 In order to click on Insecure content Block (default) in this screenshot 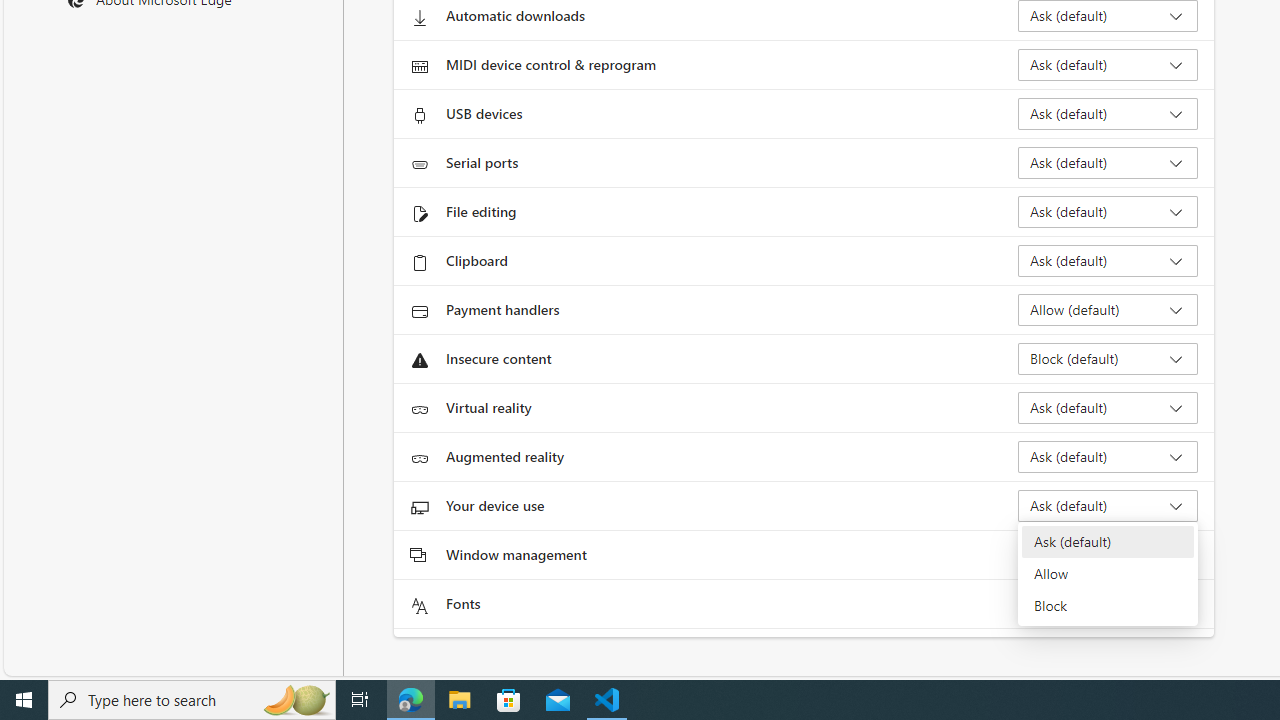, I will do `click(1108, 358)`.